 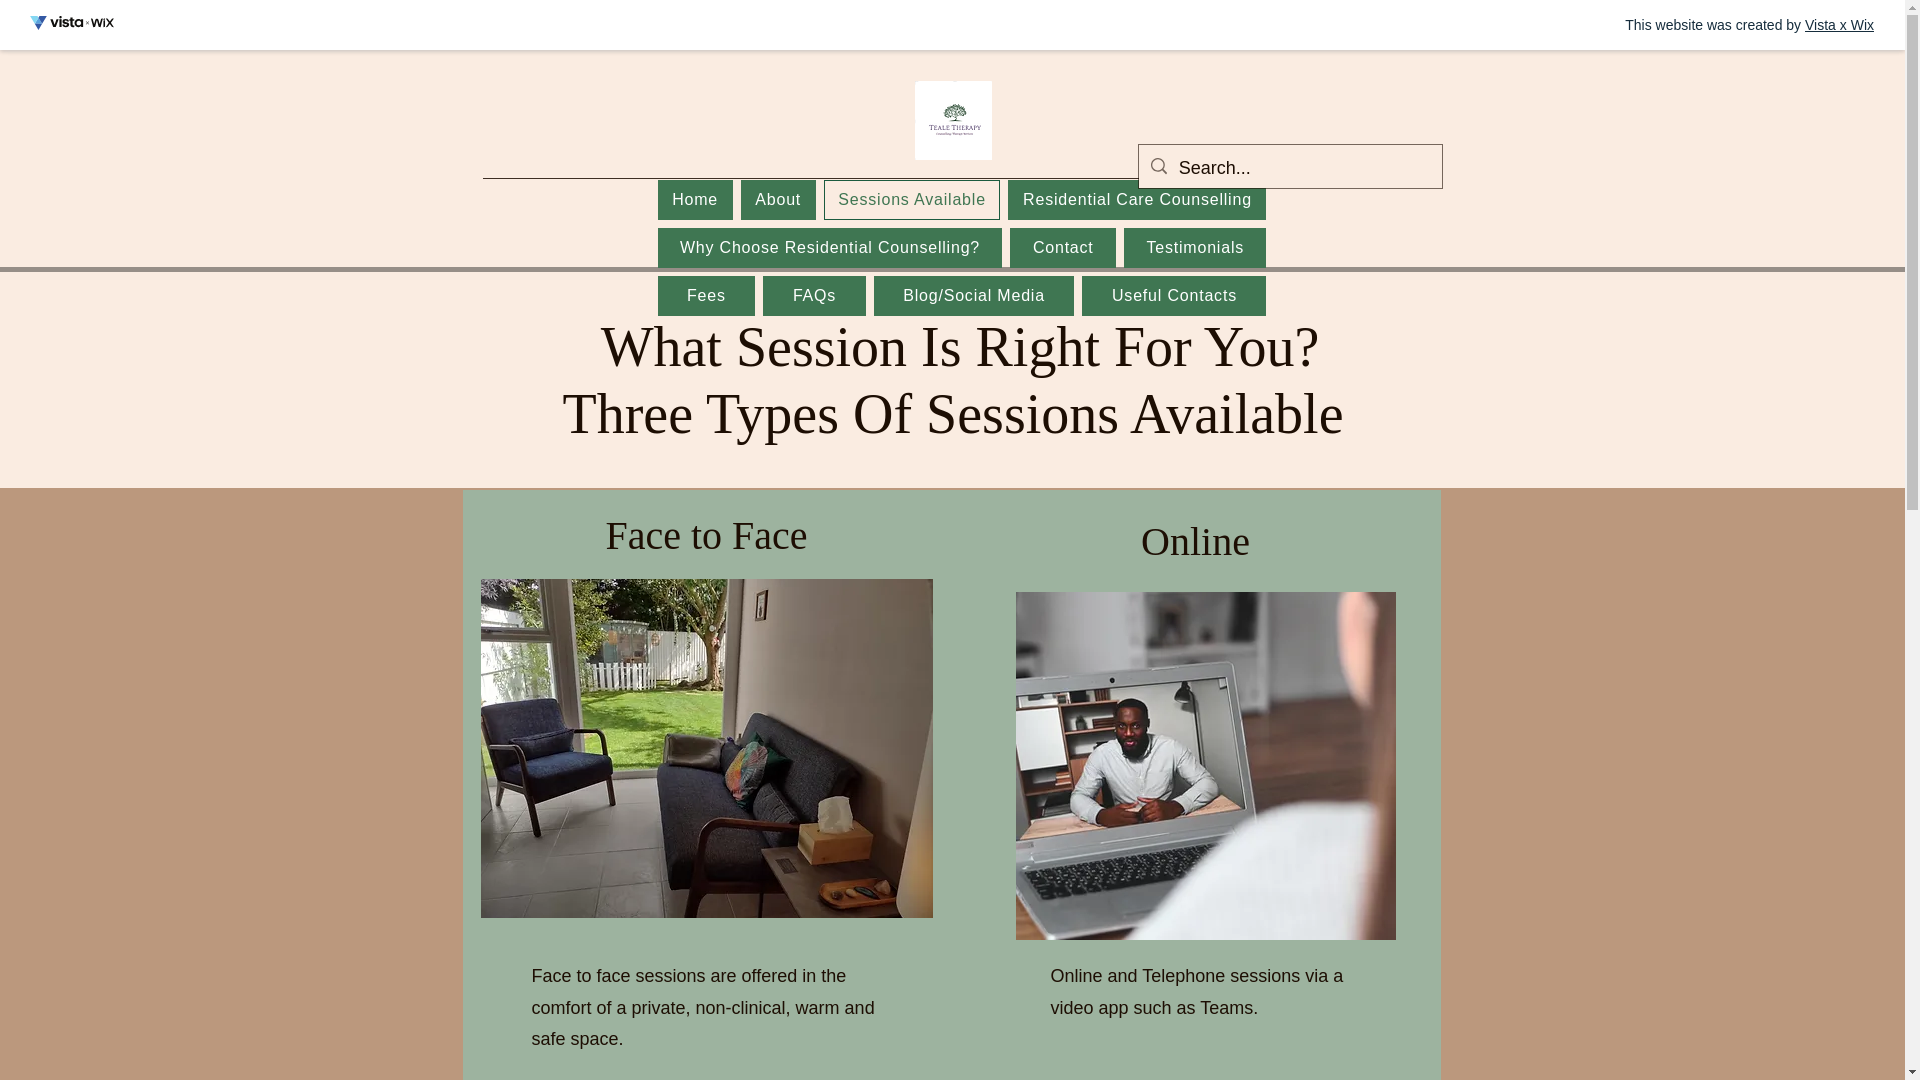 I want to click on Home, so click(x=696, y=200).